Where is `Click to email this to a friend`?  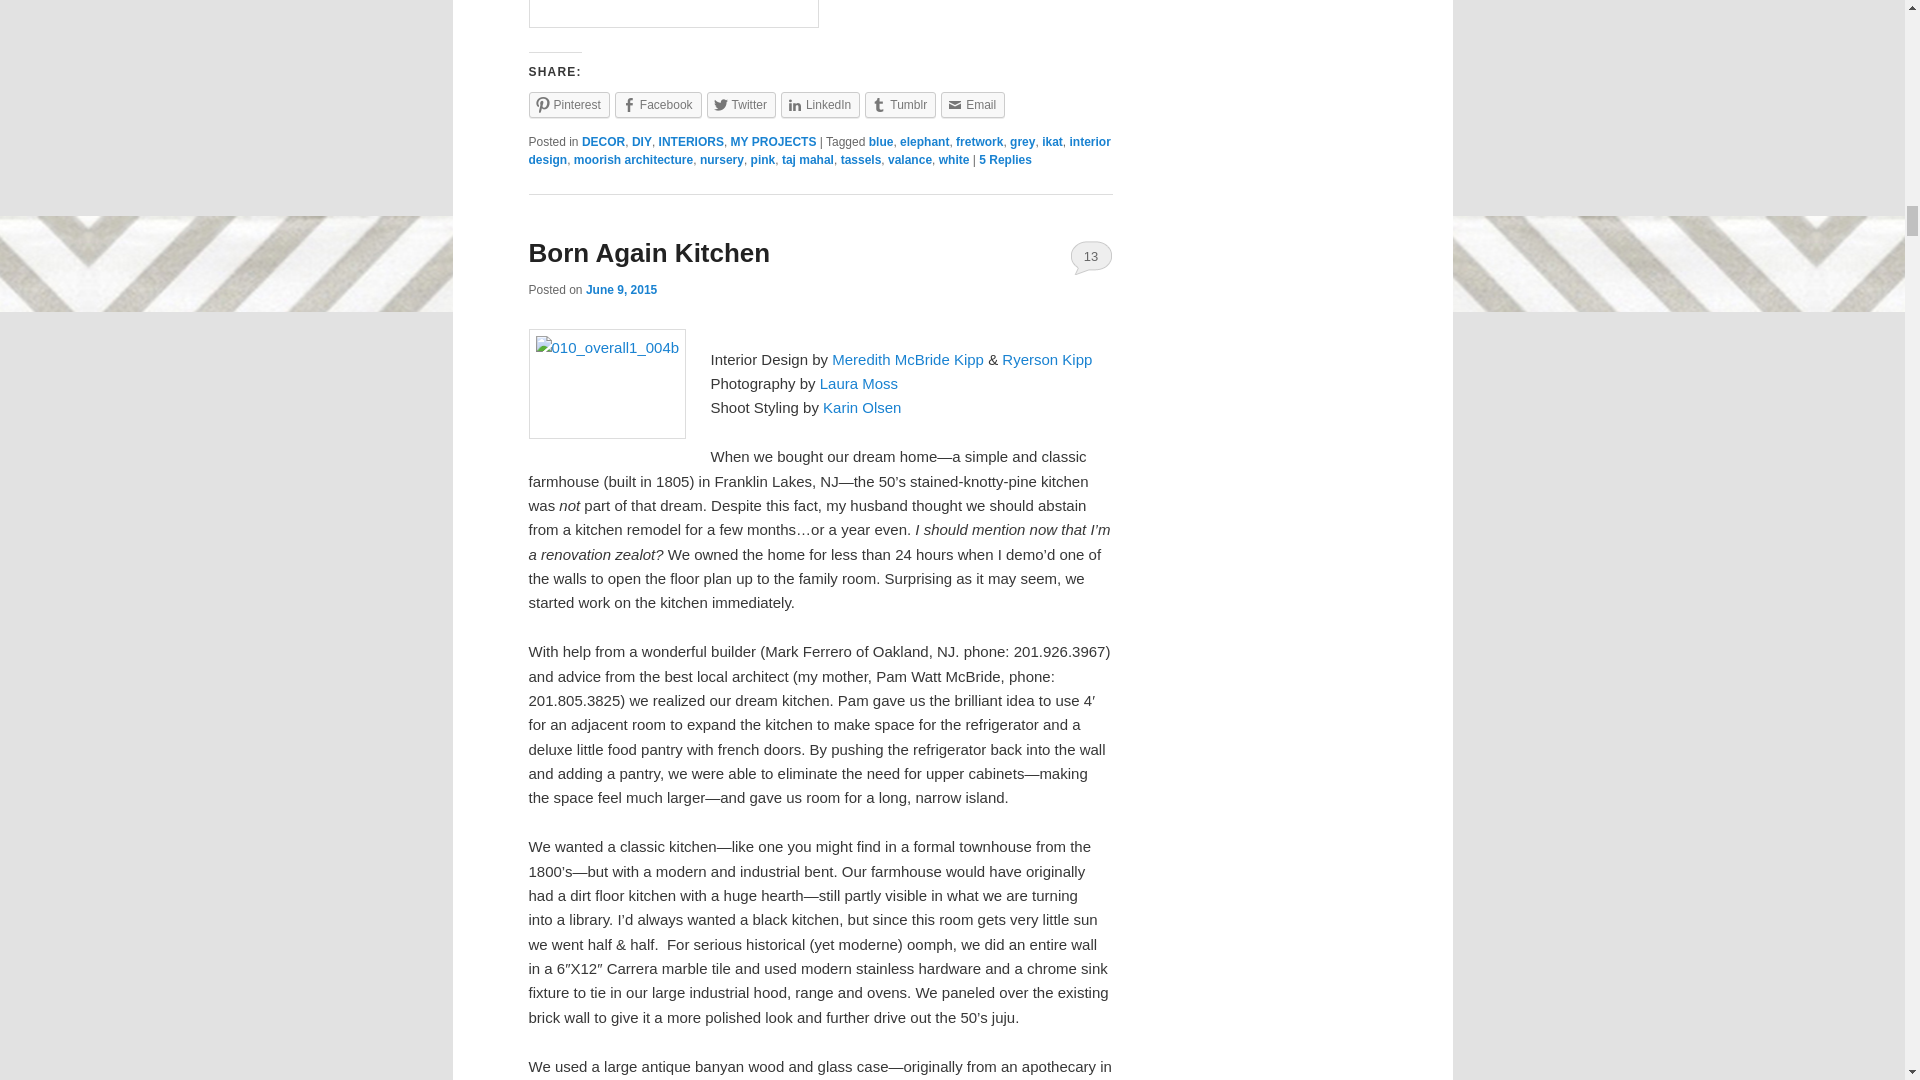
Click to email this to a friend is located at coordinates (972, 104).